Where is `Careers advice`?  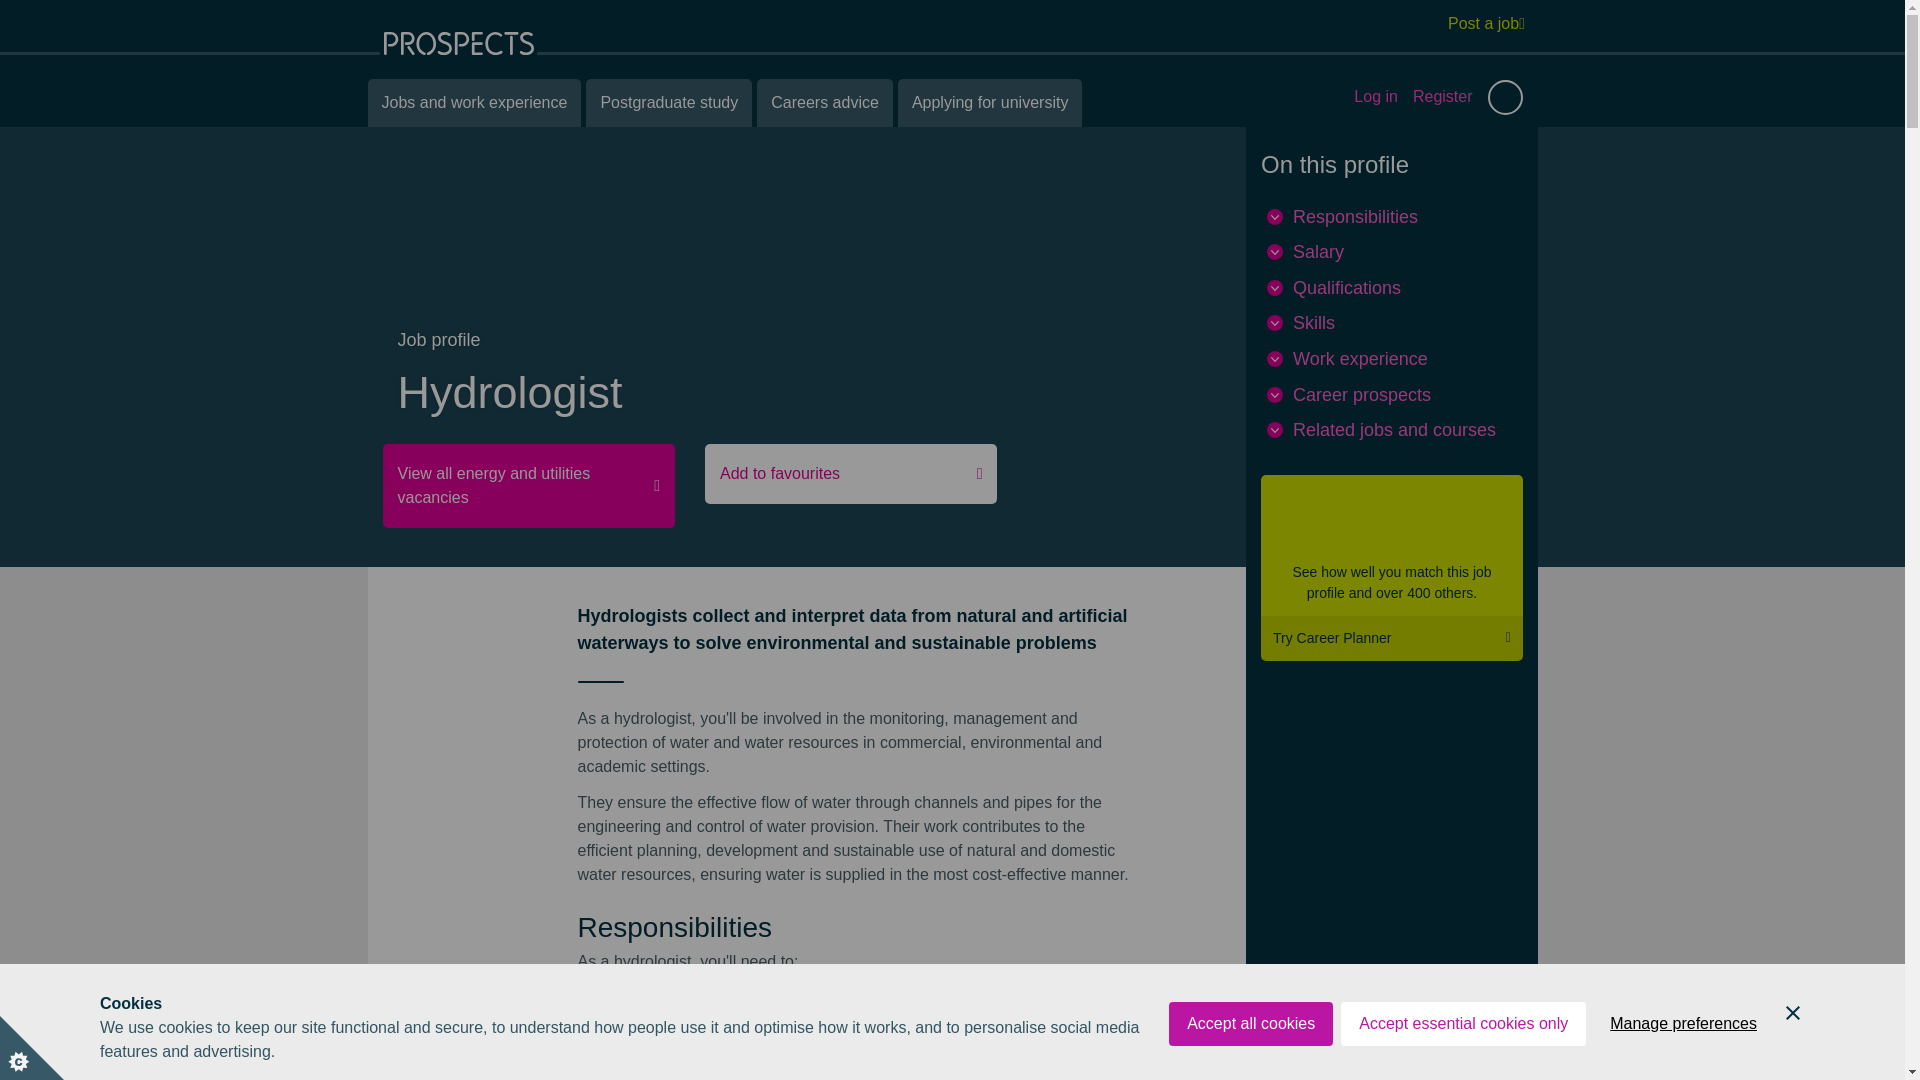
Careers advice is located at coordinates (824, 102).